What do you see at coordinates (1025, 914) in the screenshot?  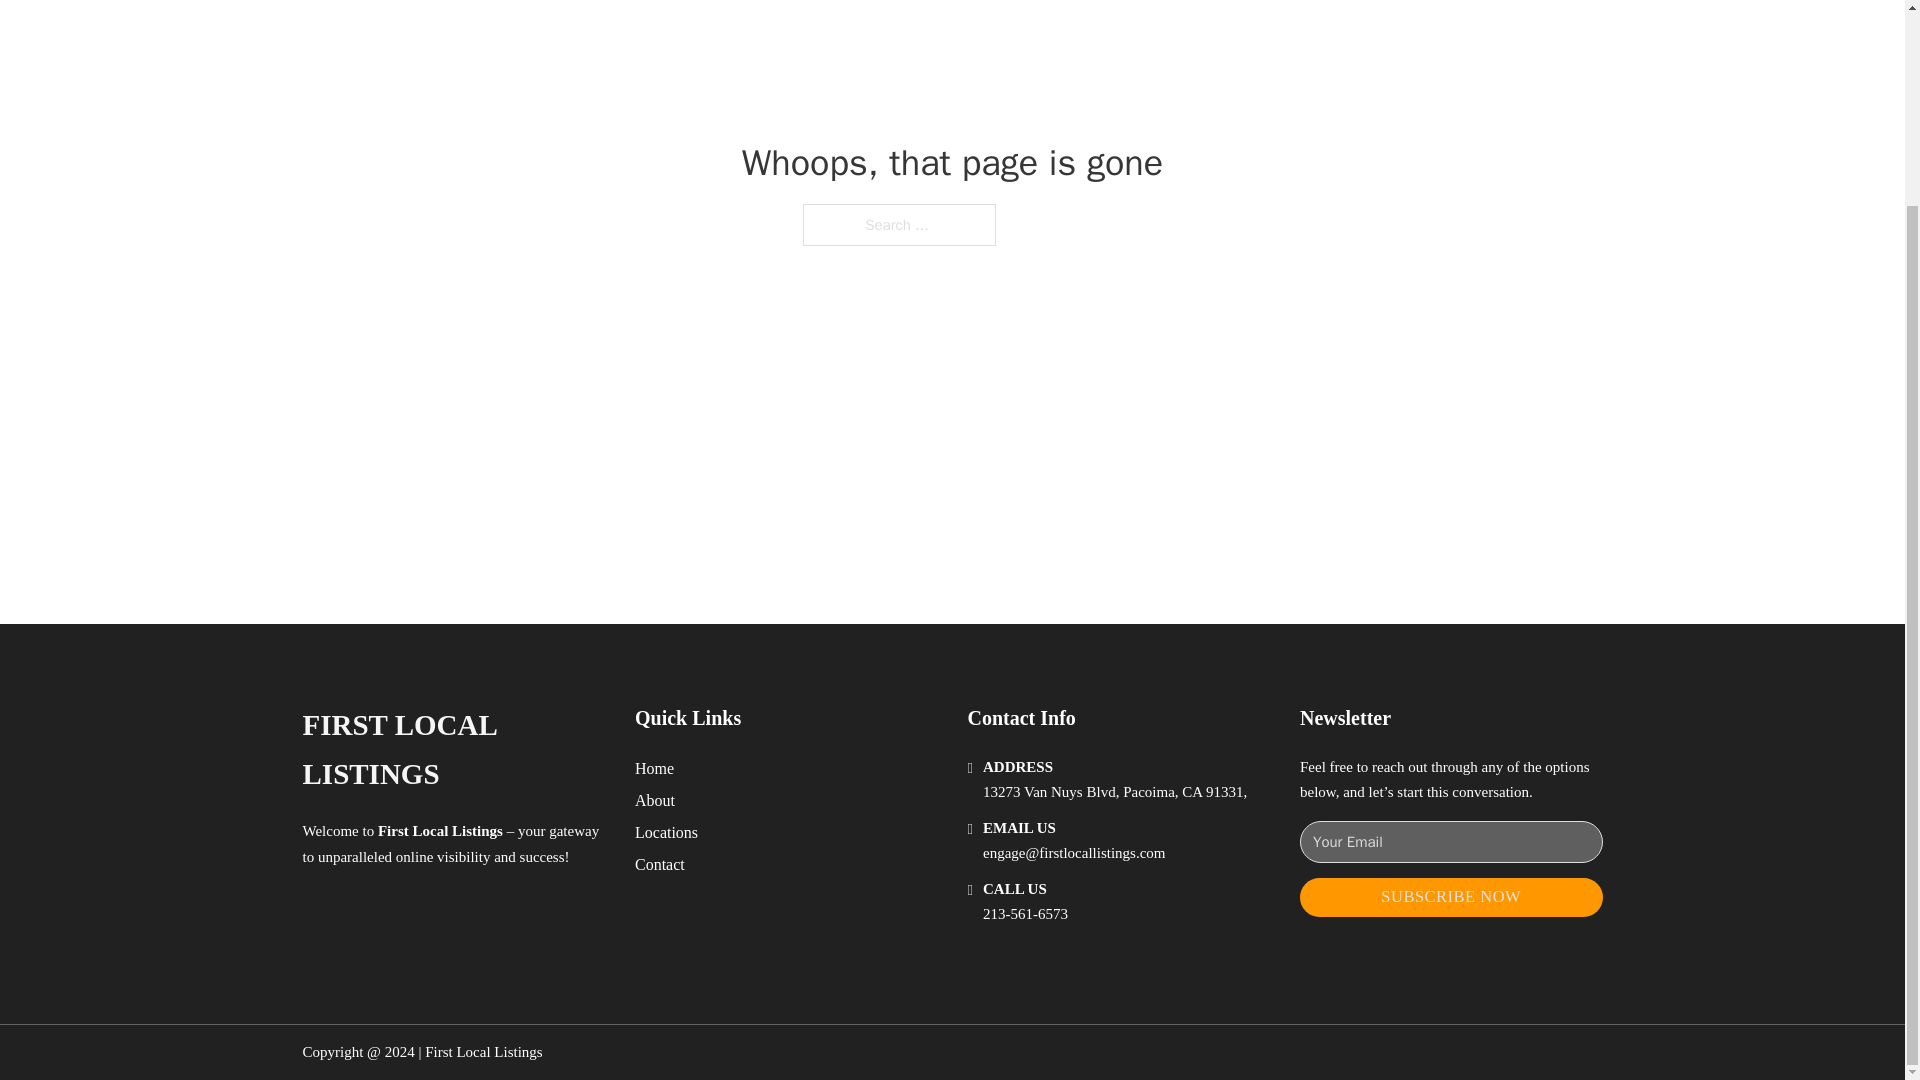 I see `213-561-6573` at bounding box center [1025, 914].